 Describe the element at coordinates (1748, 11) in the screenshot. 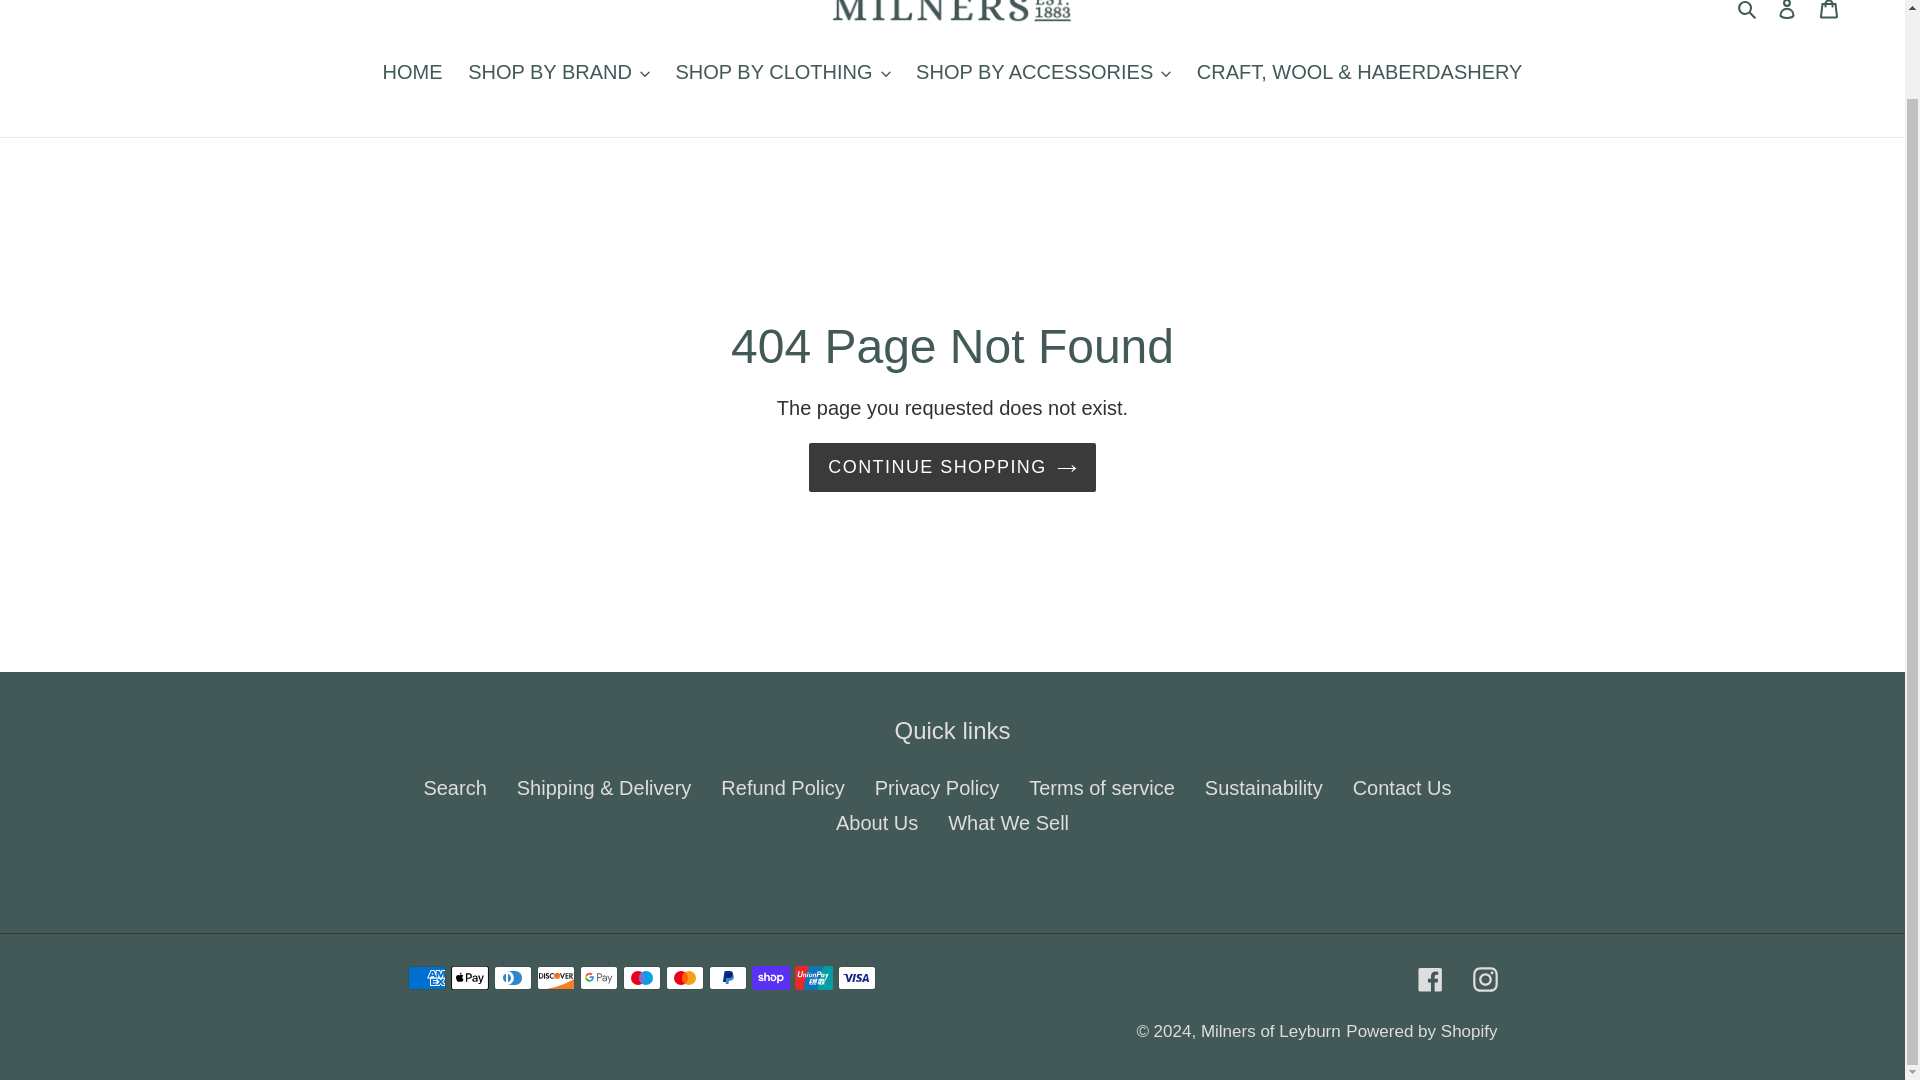

I see `Search` at that location.